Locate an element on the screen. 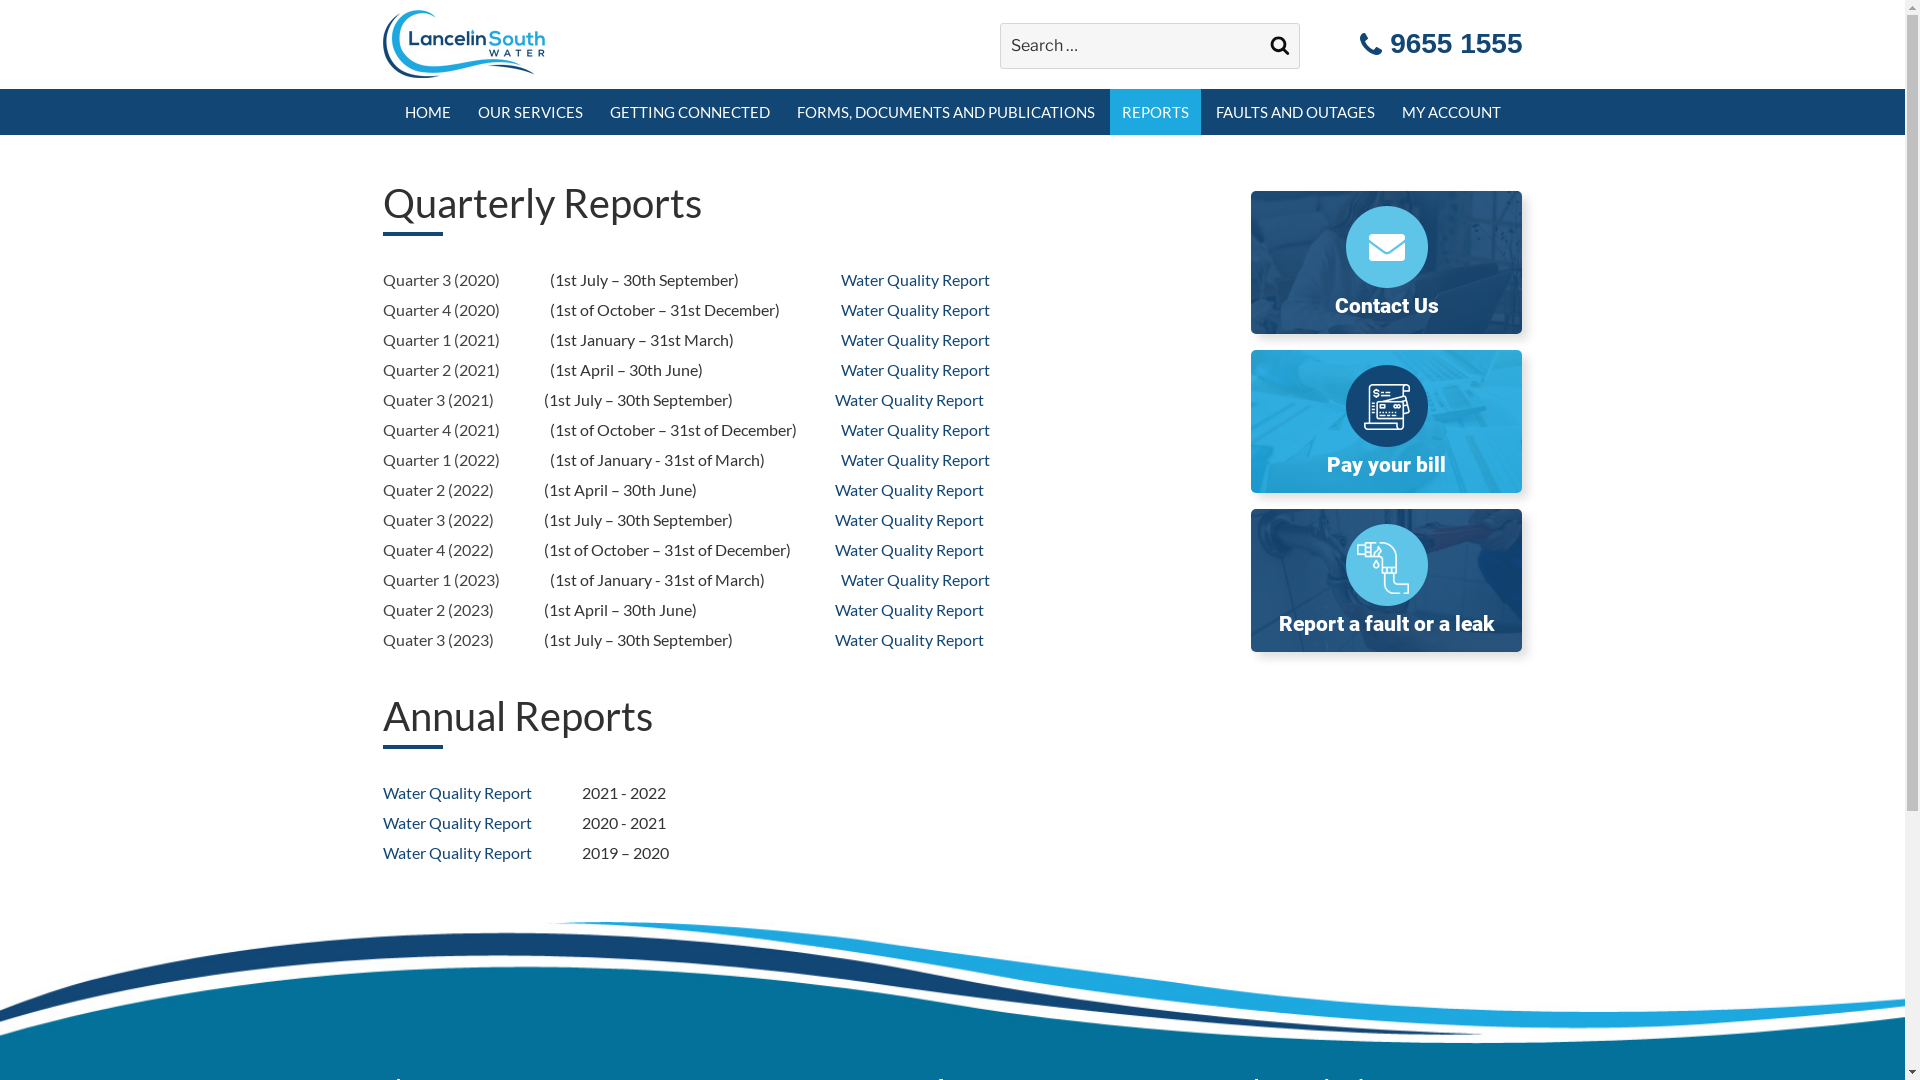  Report a fault or a leak is located at coordinates (1386, 580).